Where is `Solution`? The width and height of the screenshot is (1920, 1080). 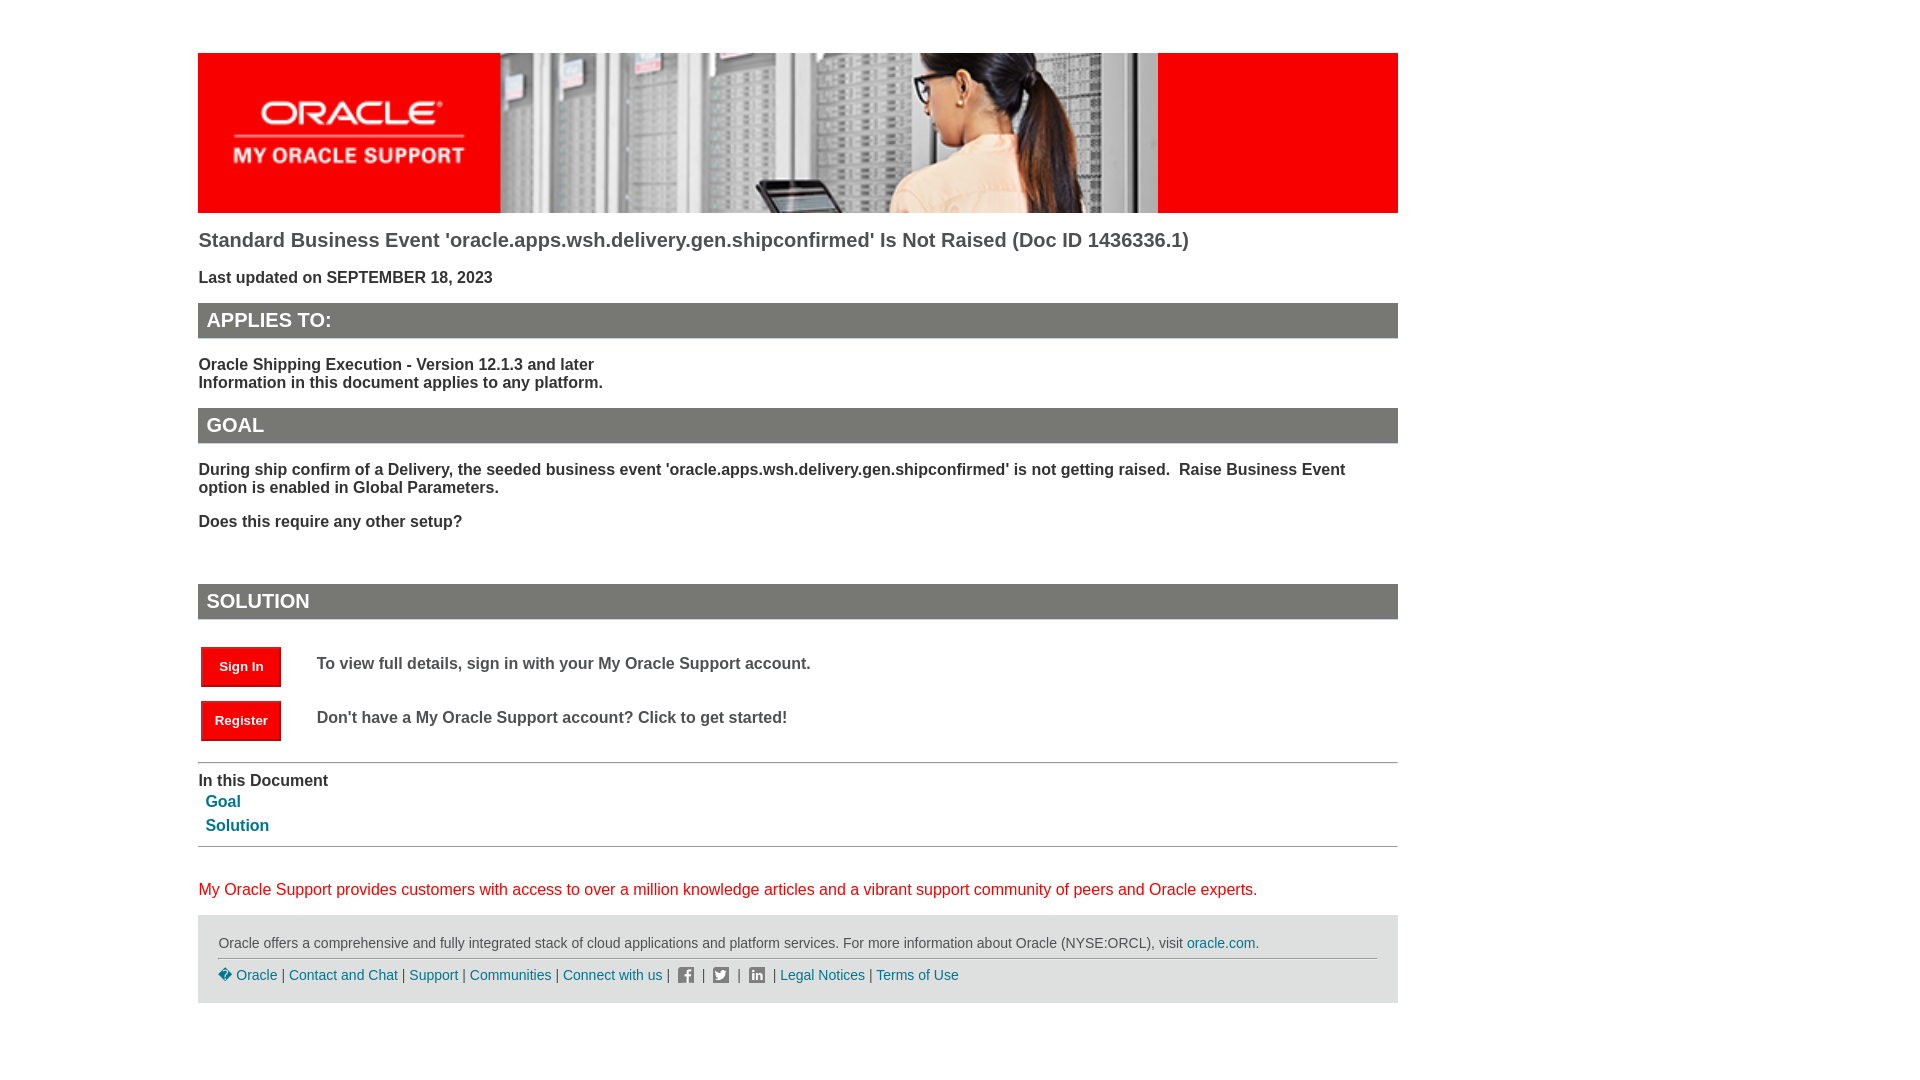 Solution is located at coordinates (236, 824).